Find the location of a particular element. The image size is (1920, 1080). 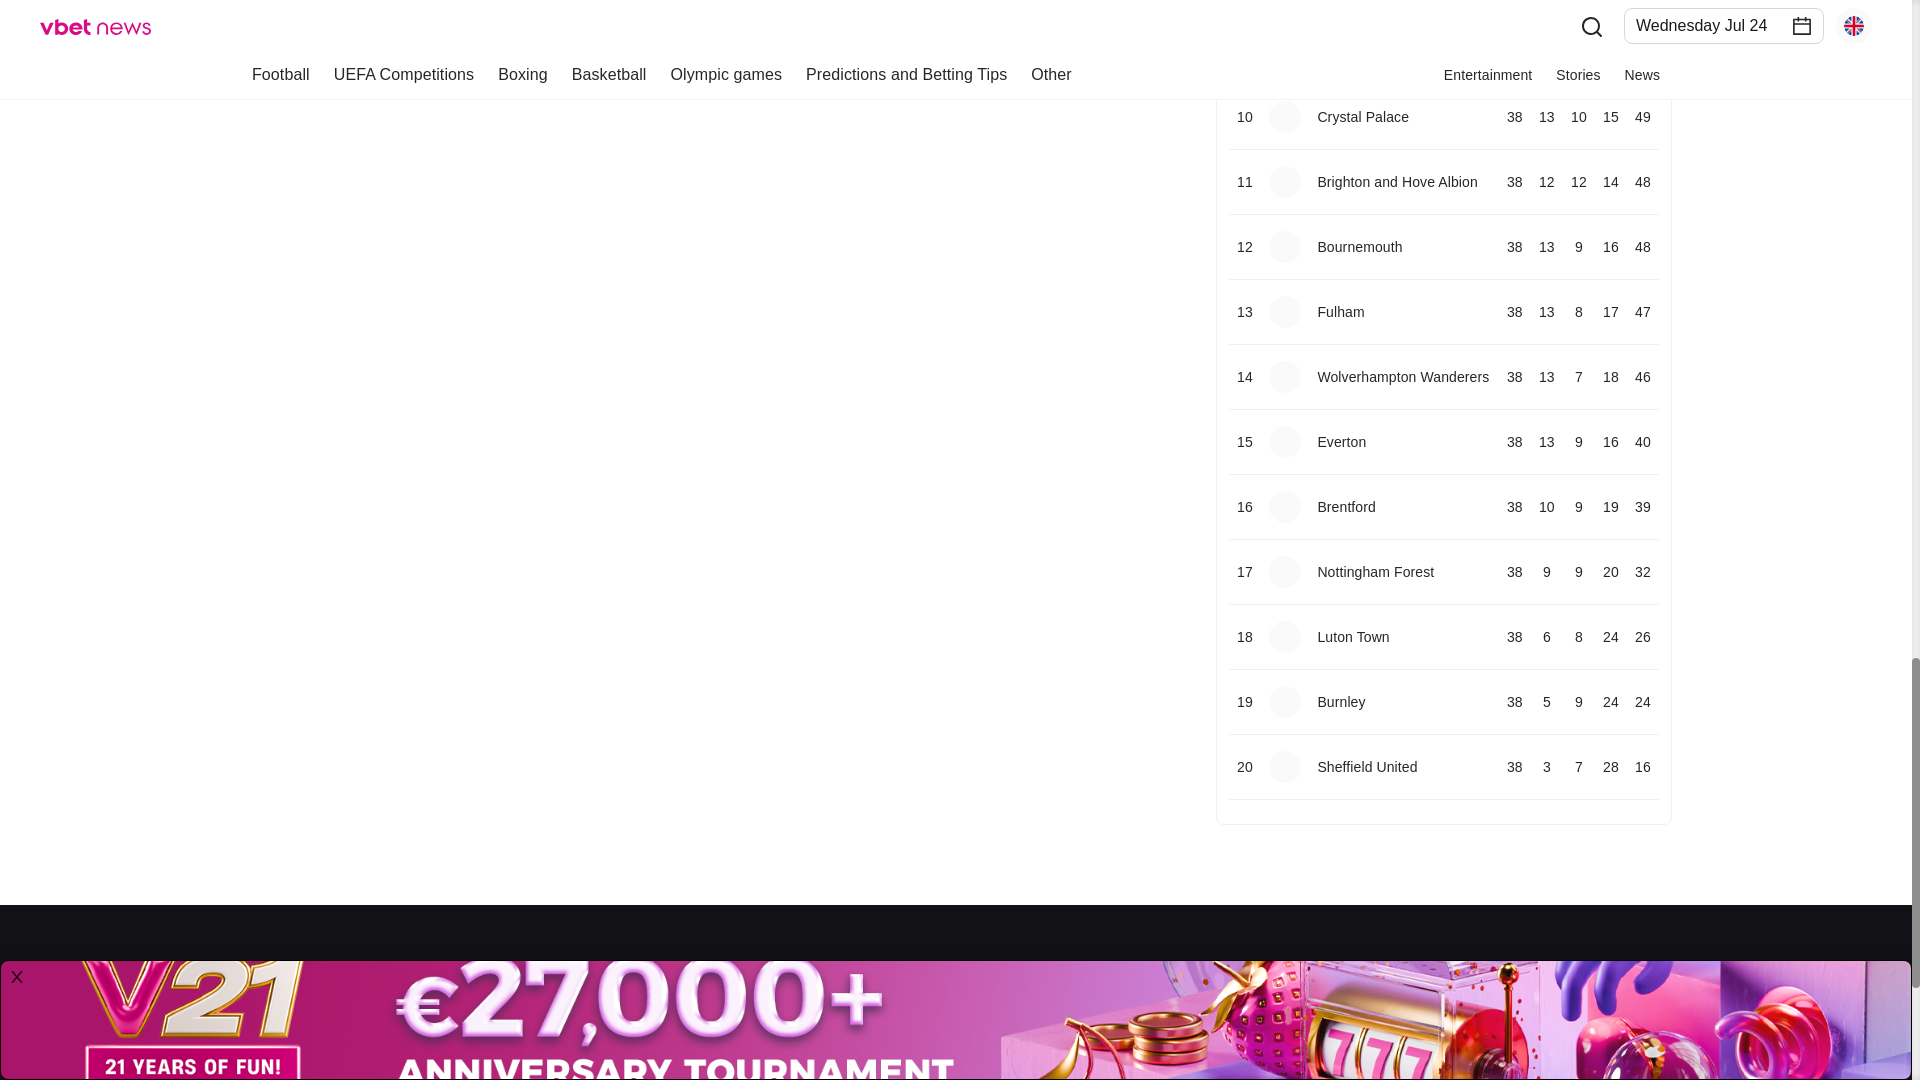

Privacy Policy is located at coordinates (1072, 1066).